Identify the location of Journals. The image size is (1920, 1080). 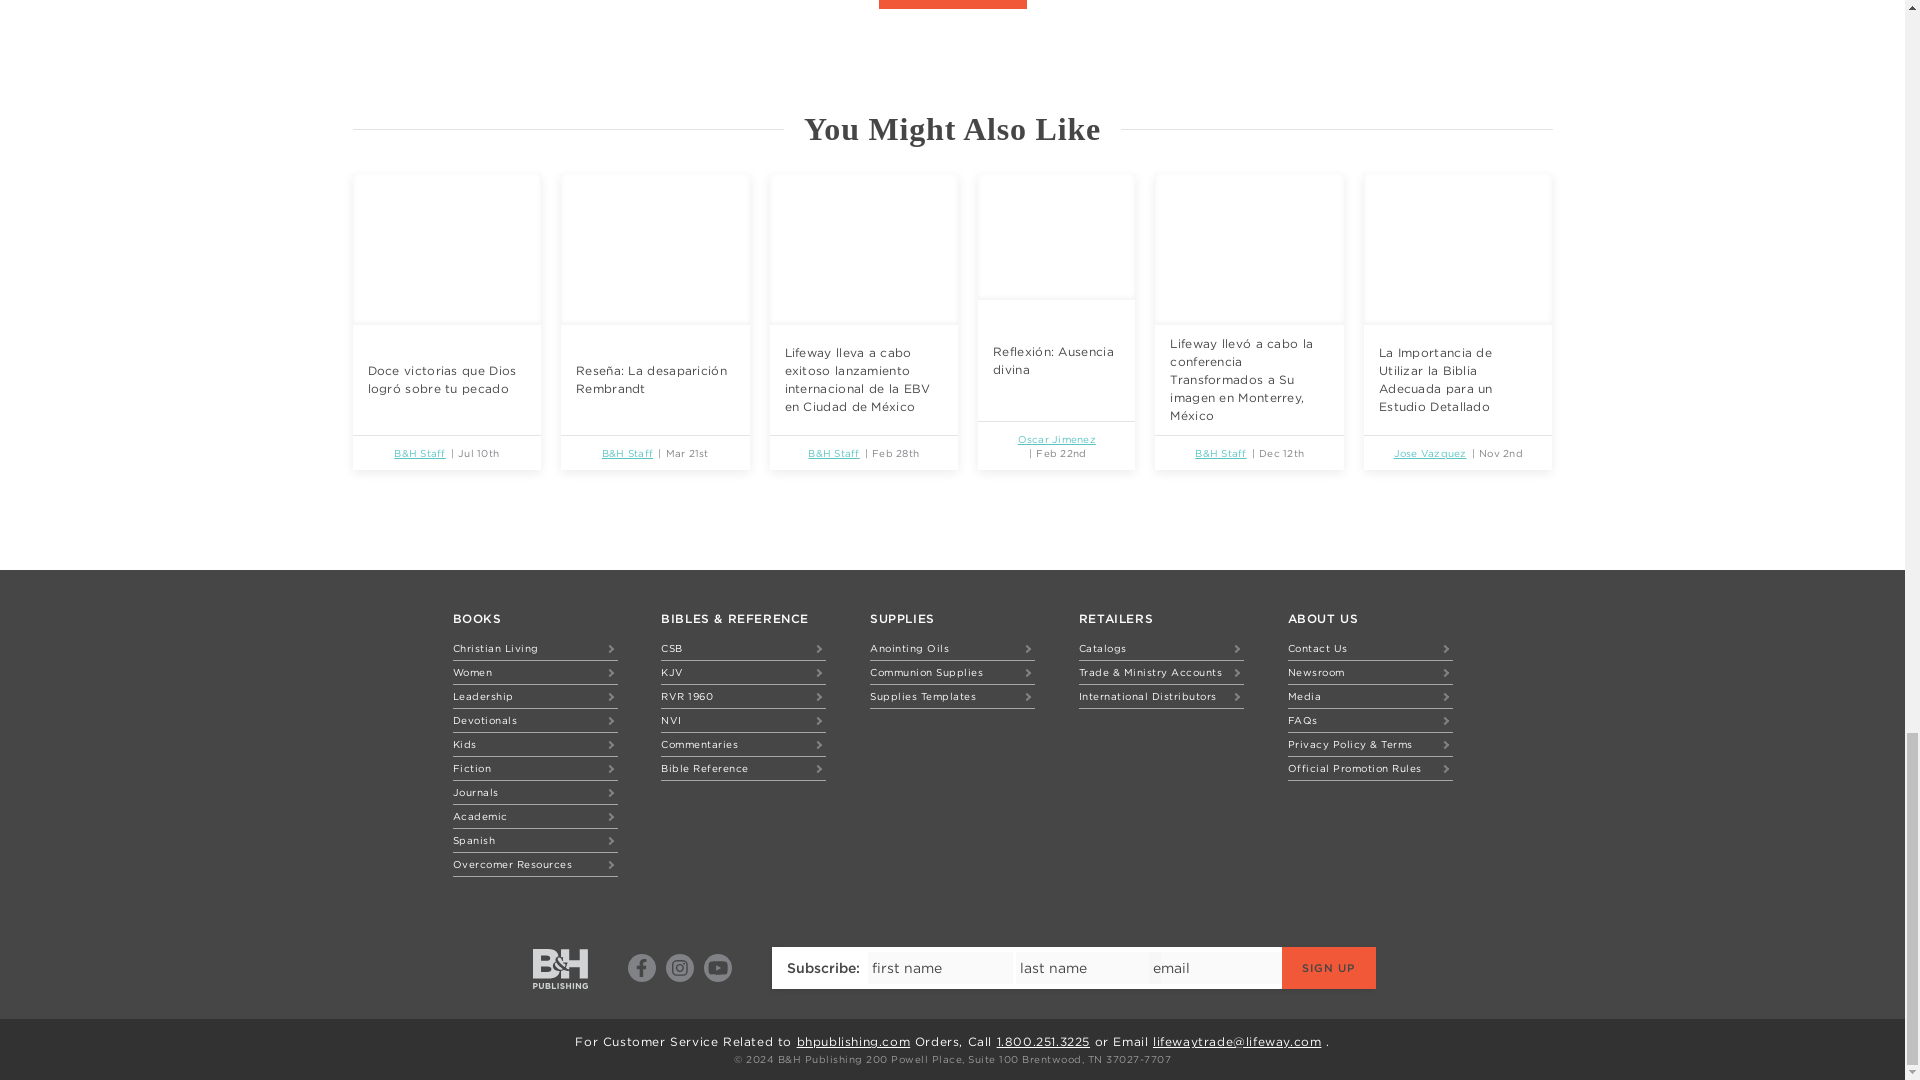
(534, 792).